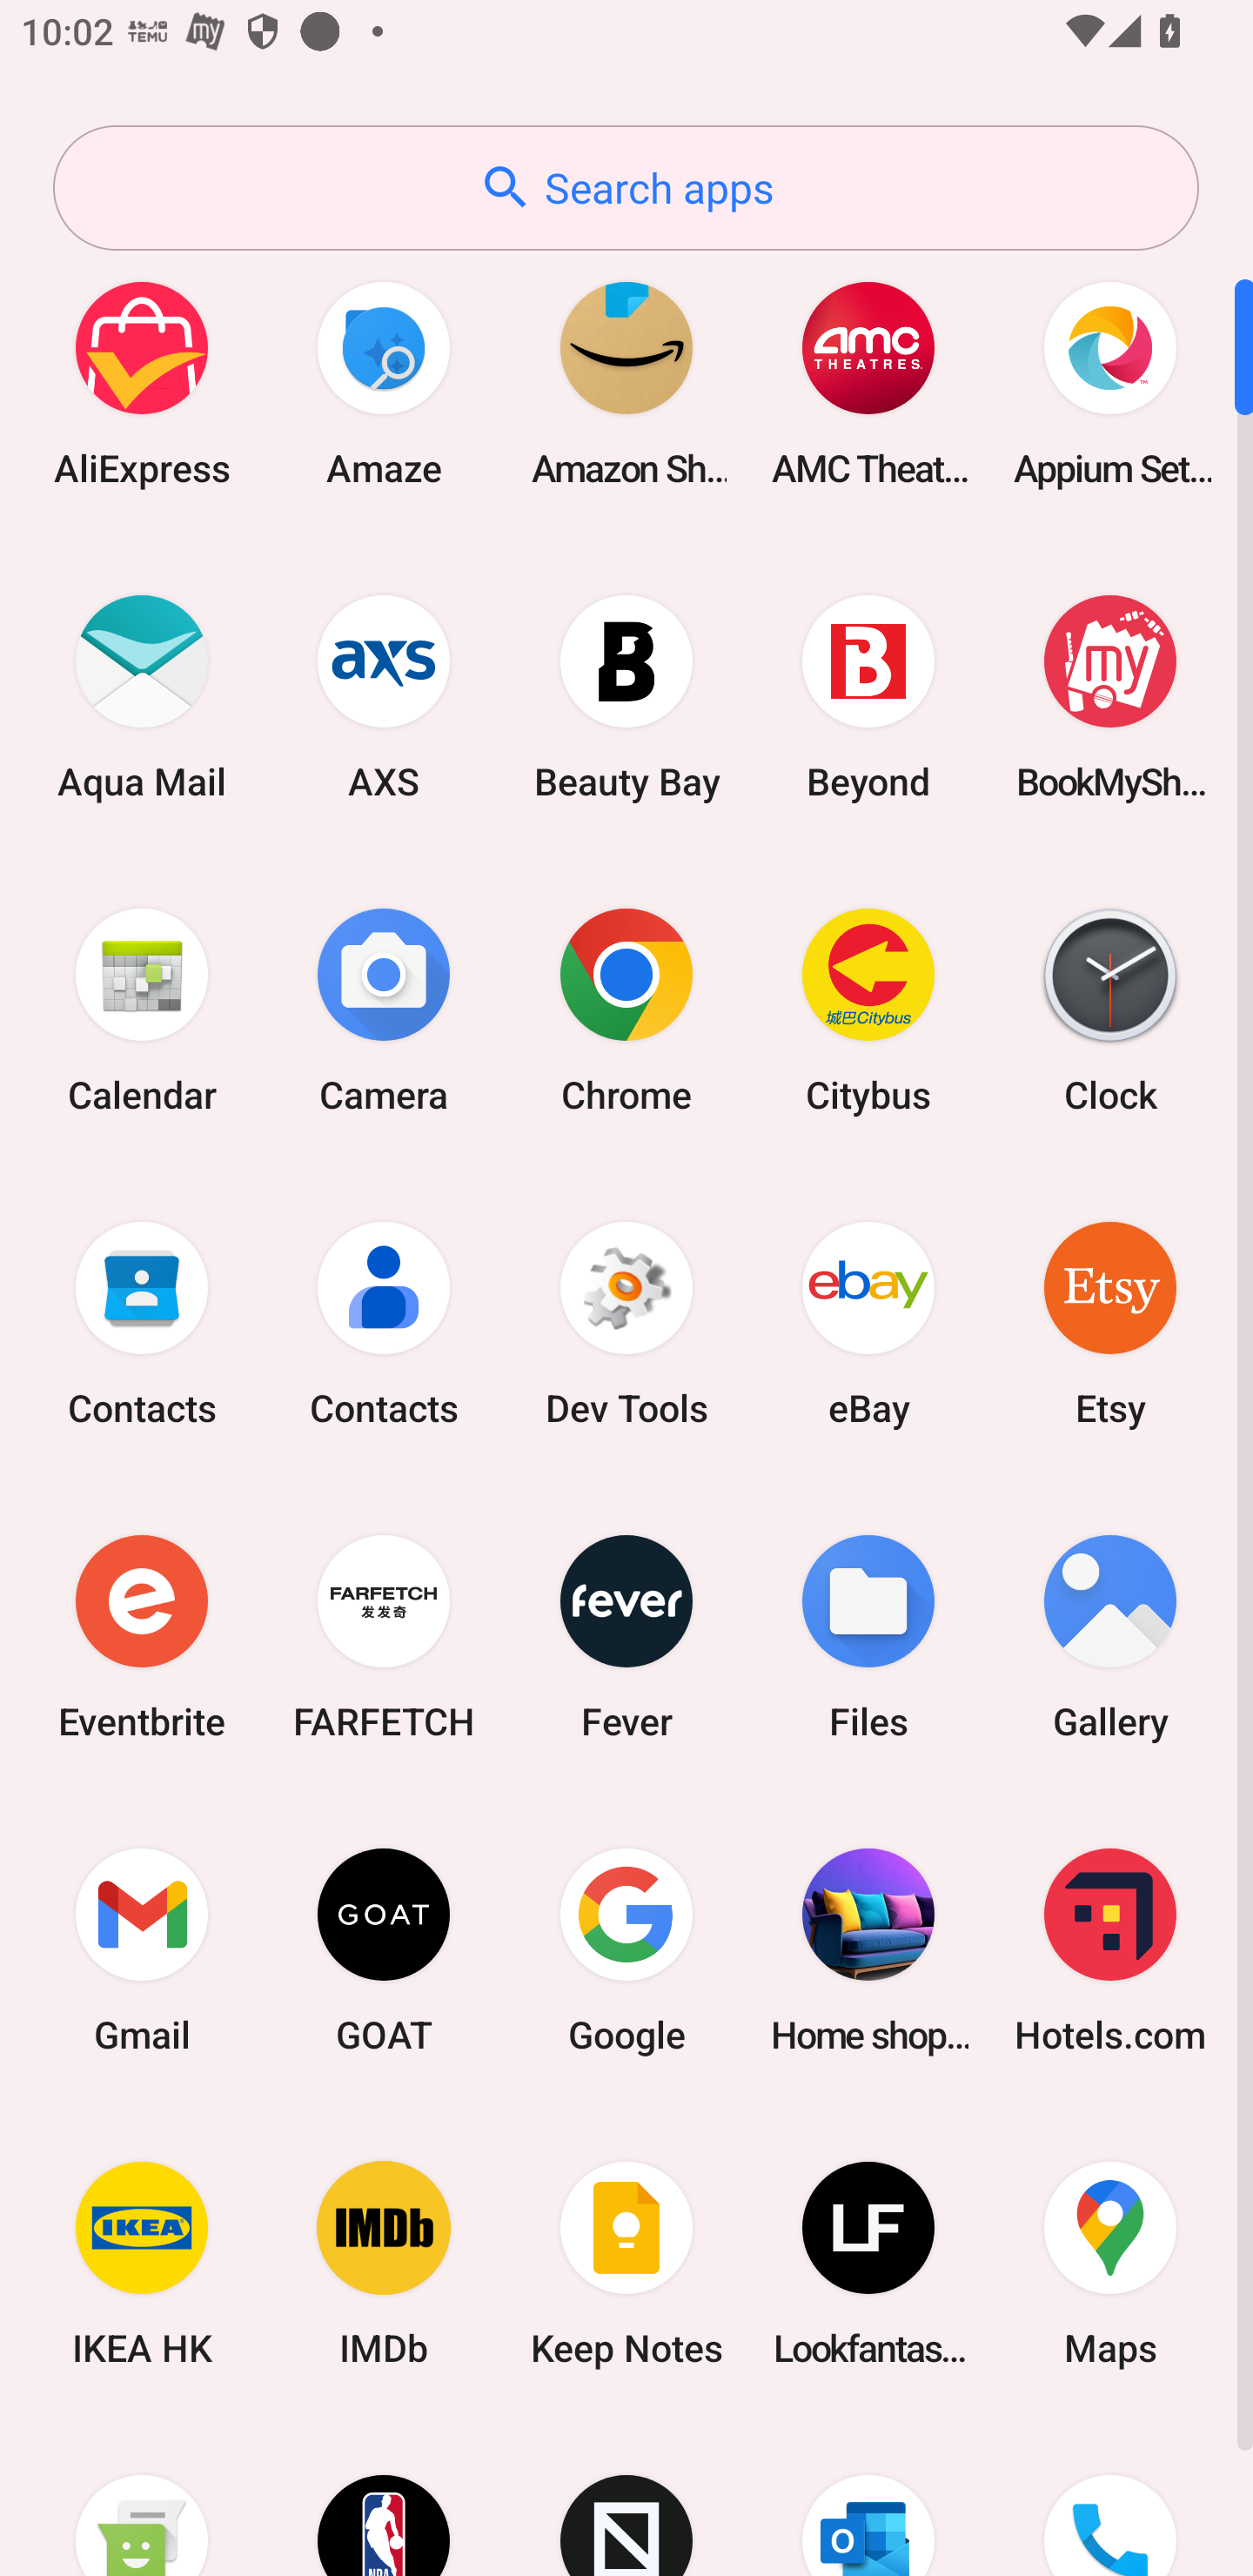 This screenshot has width=1253, height=2576. What do you see at coordinates (626, 2264) in the screenshot?
I see `Keep Notes` at bounding box center [626, 2264].